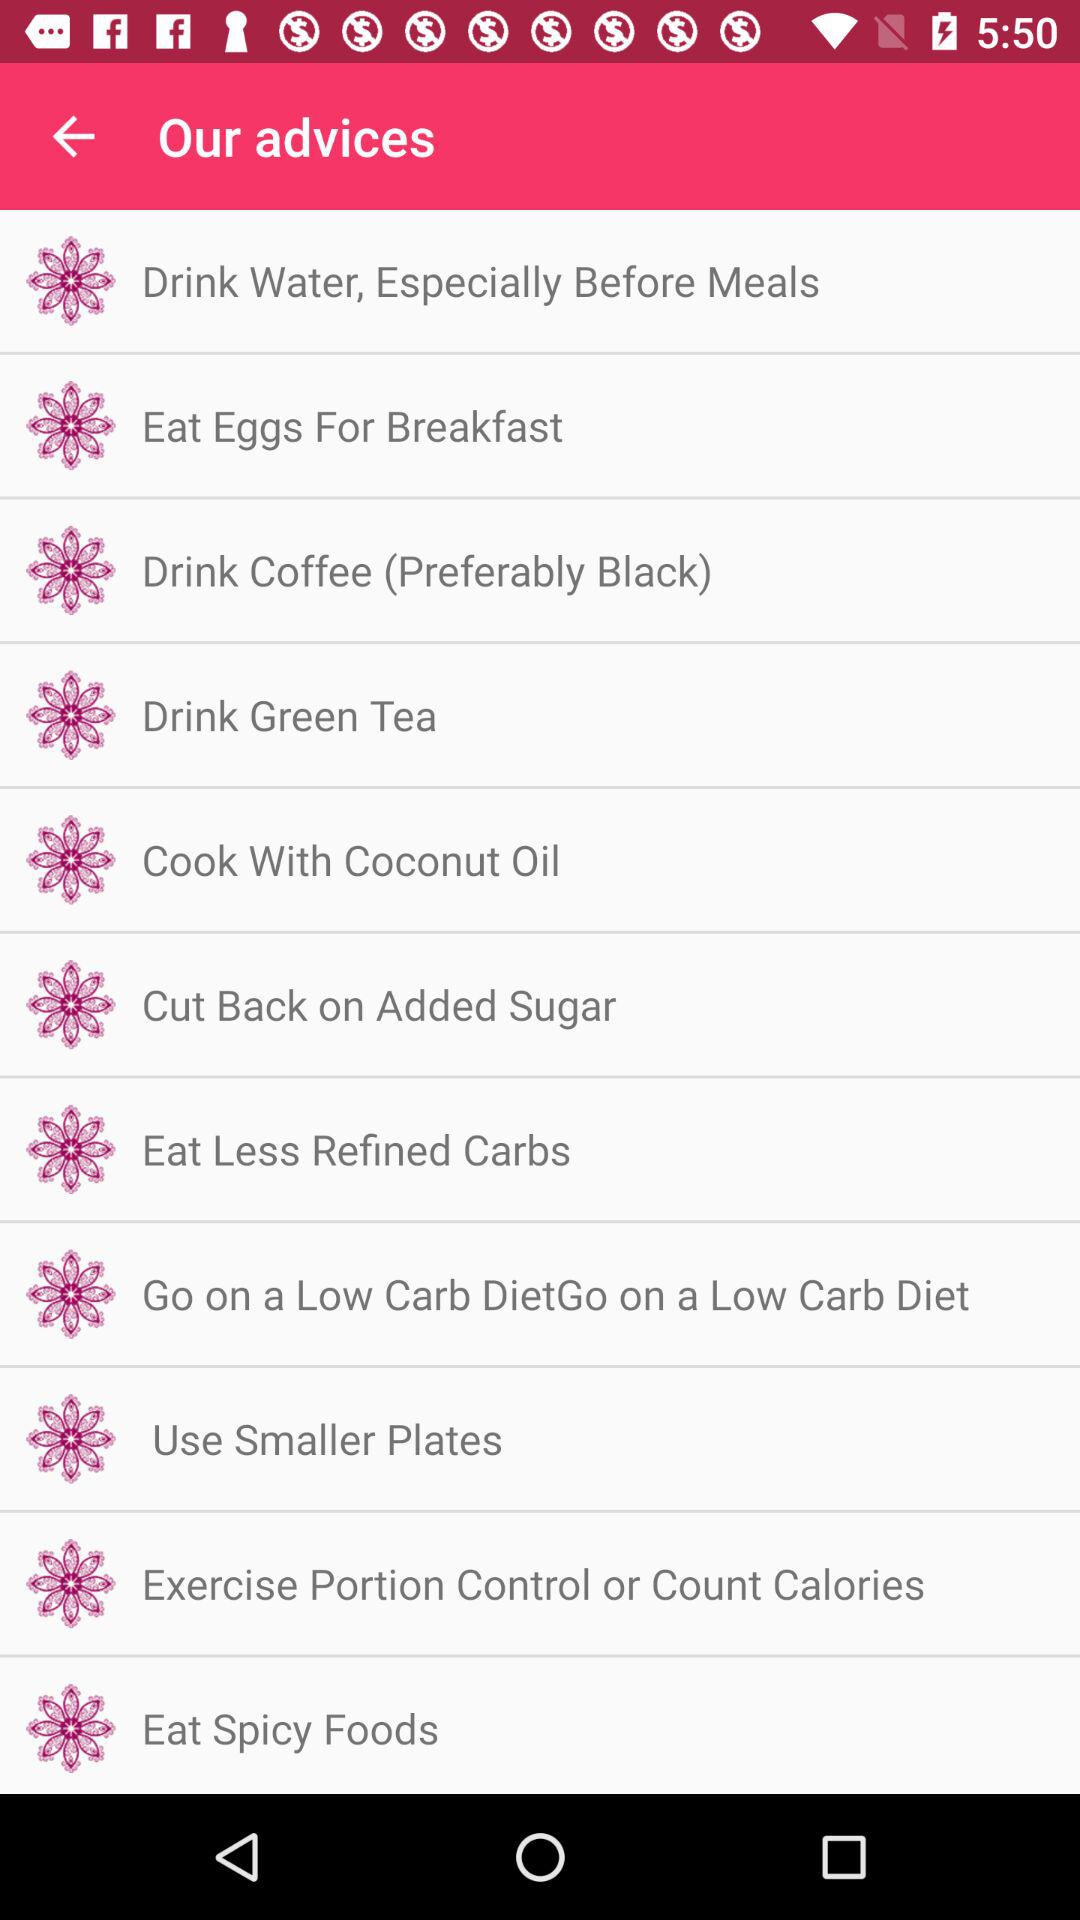 The image size is (1080, 1920). Describe the element at coordinates (533, 1582) in the screenshot. I see `tap the exercise portion control` at that location.